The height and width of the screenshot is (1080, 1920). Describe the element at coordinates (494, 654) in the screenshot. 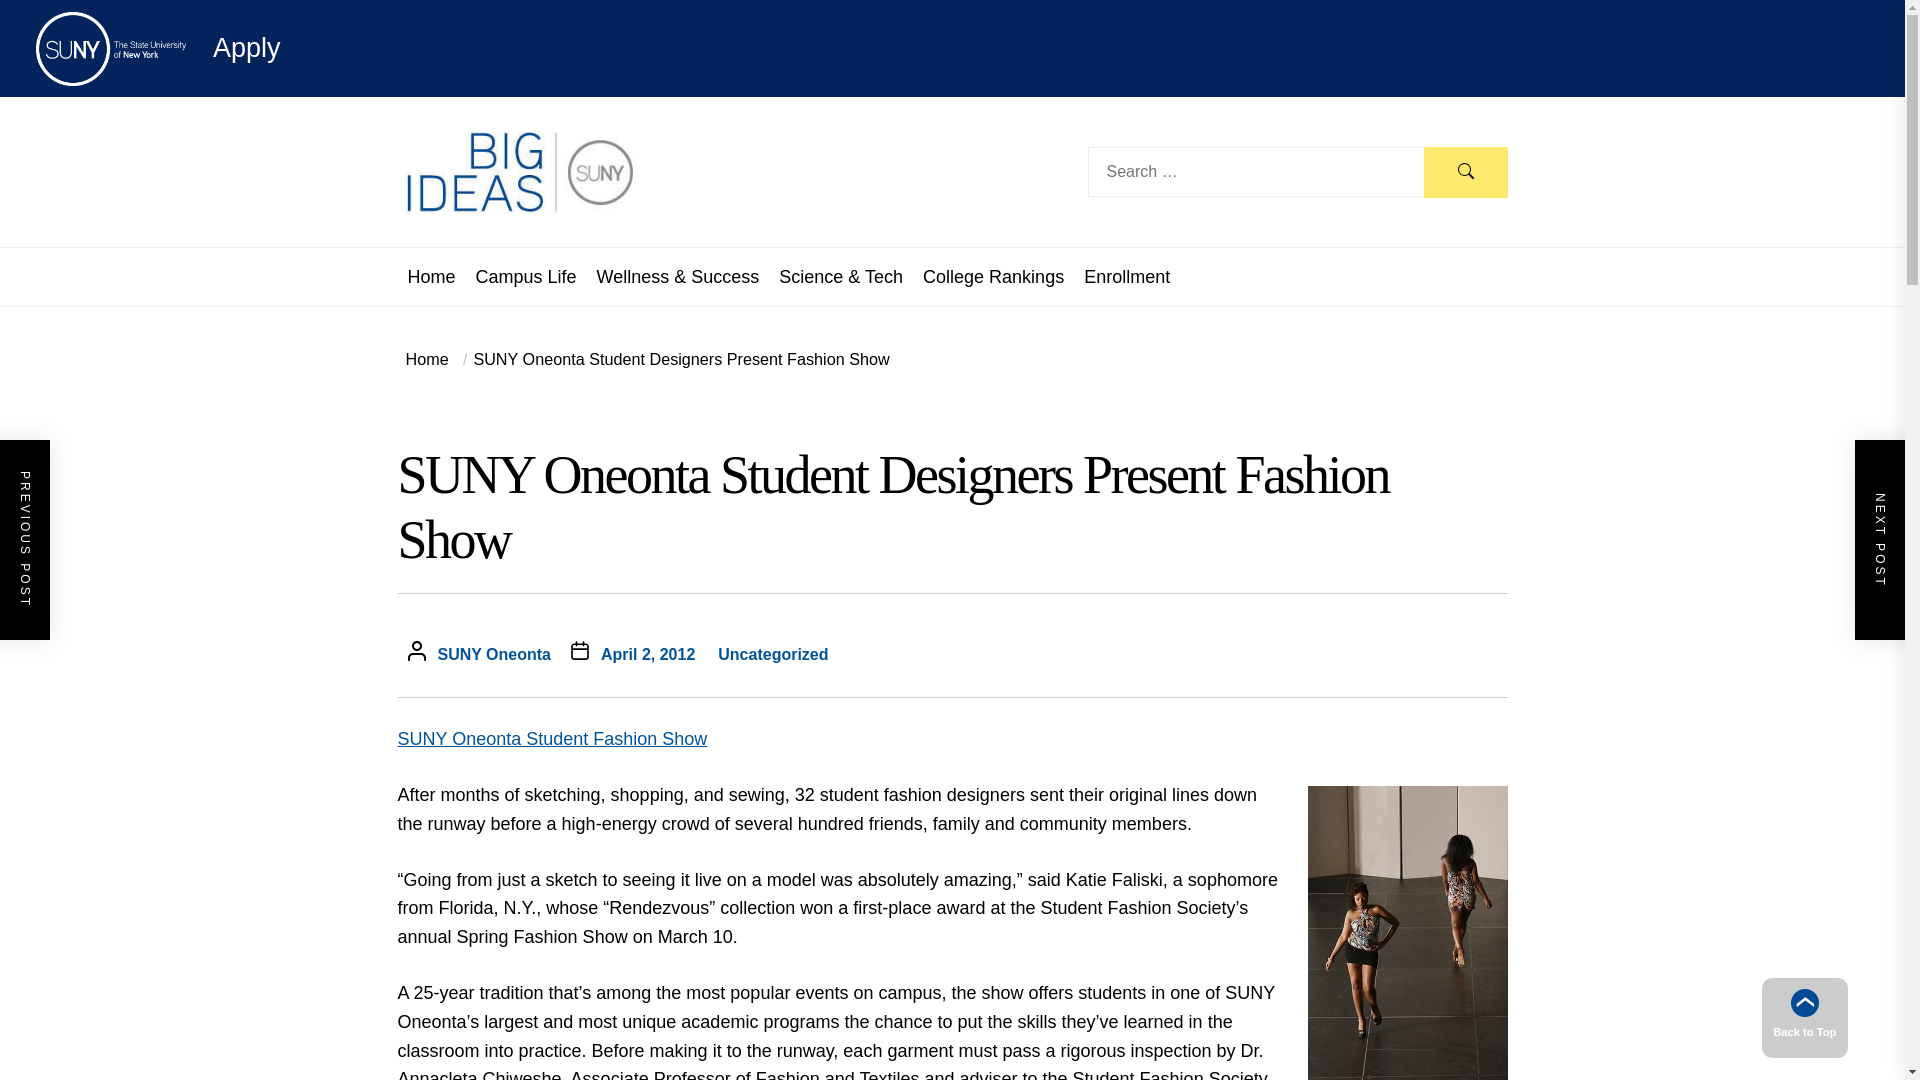

I see `SUNY Oneonta` at that location.